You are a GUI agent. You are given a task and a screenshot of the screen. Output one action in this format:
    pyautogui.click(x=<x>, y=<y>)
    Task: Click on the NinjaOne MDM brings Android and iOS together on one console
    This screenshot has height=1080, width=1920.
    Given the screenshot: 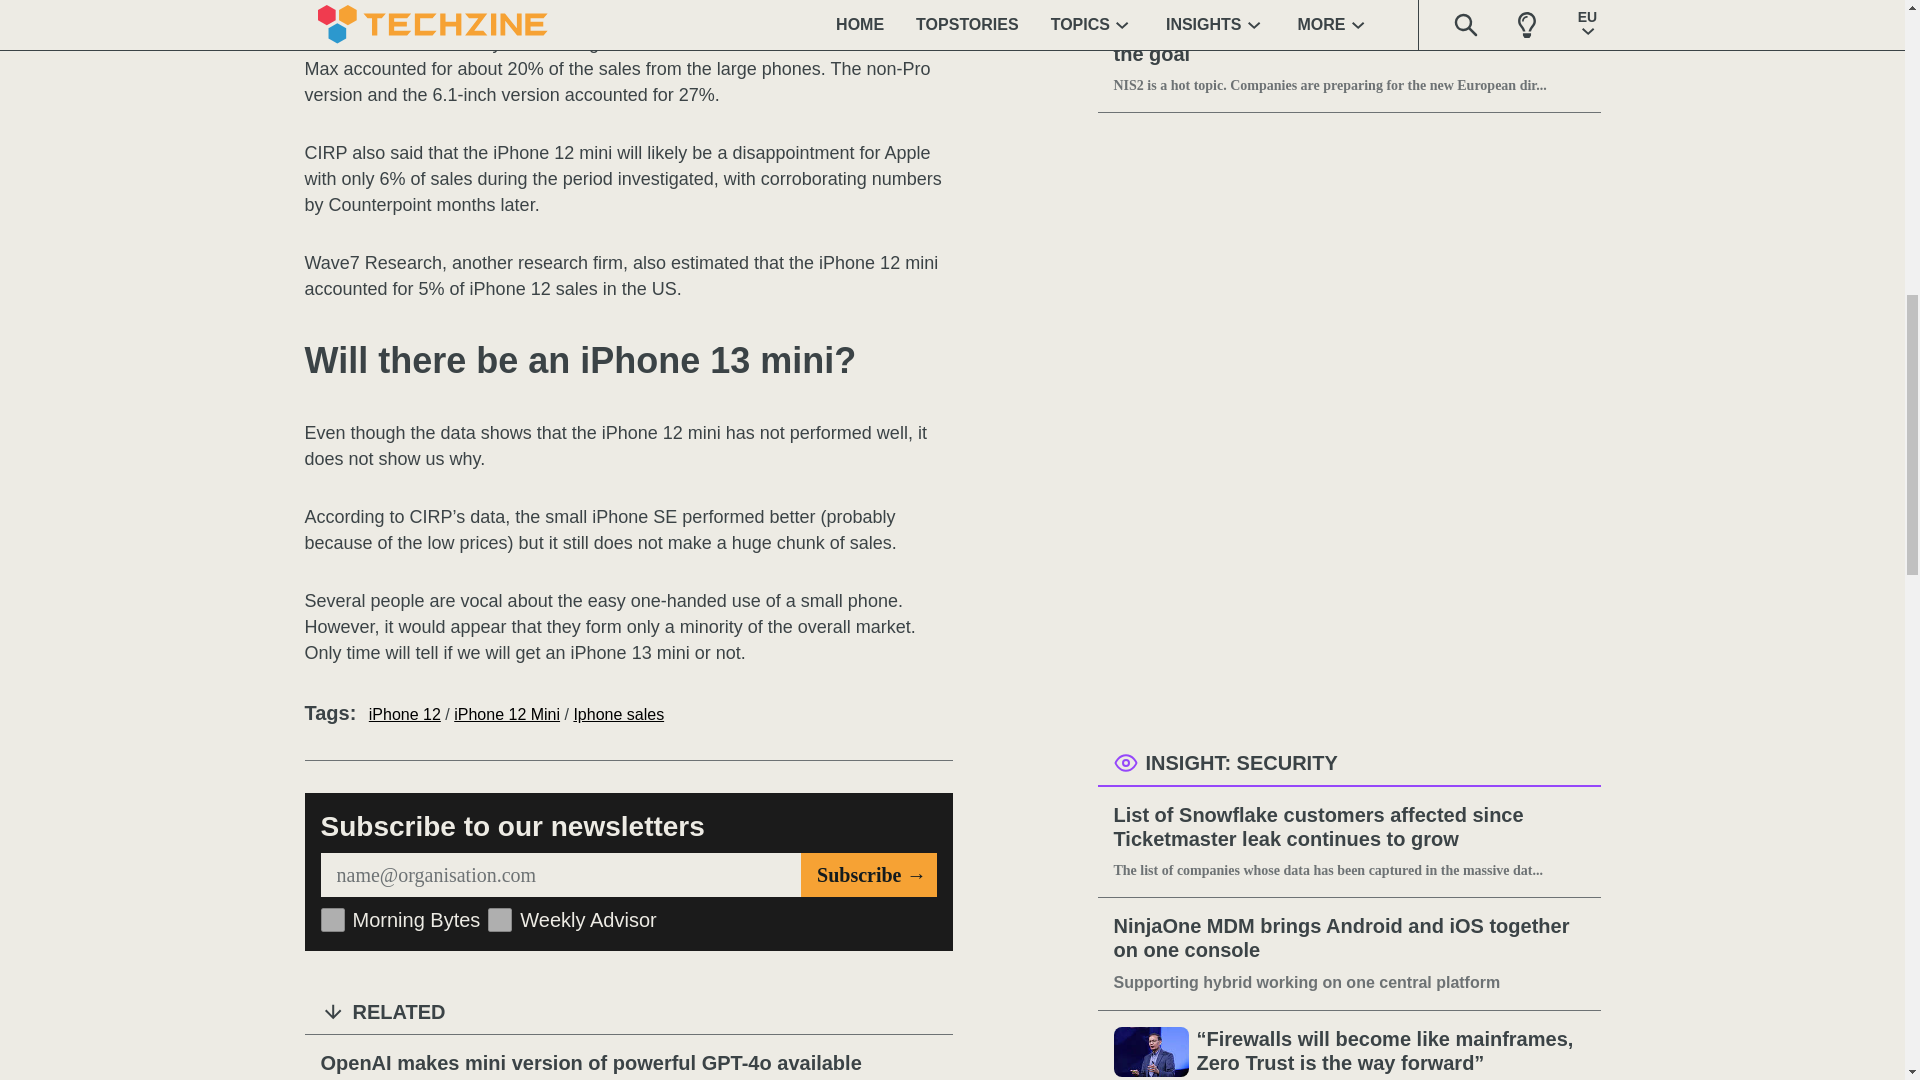 What is the action you would take?
    pyautogui.click(x=1349, y=938)
    